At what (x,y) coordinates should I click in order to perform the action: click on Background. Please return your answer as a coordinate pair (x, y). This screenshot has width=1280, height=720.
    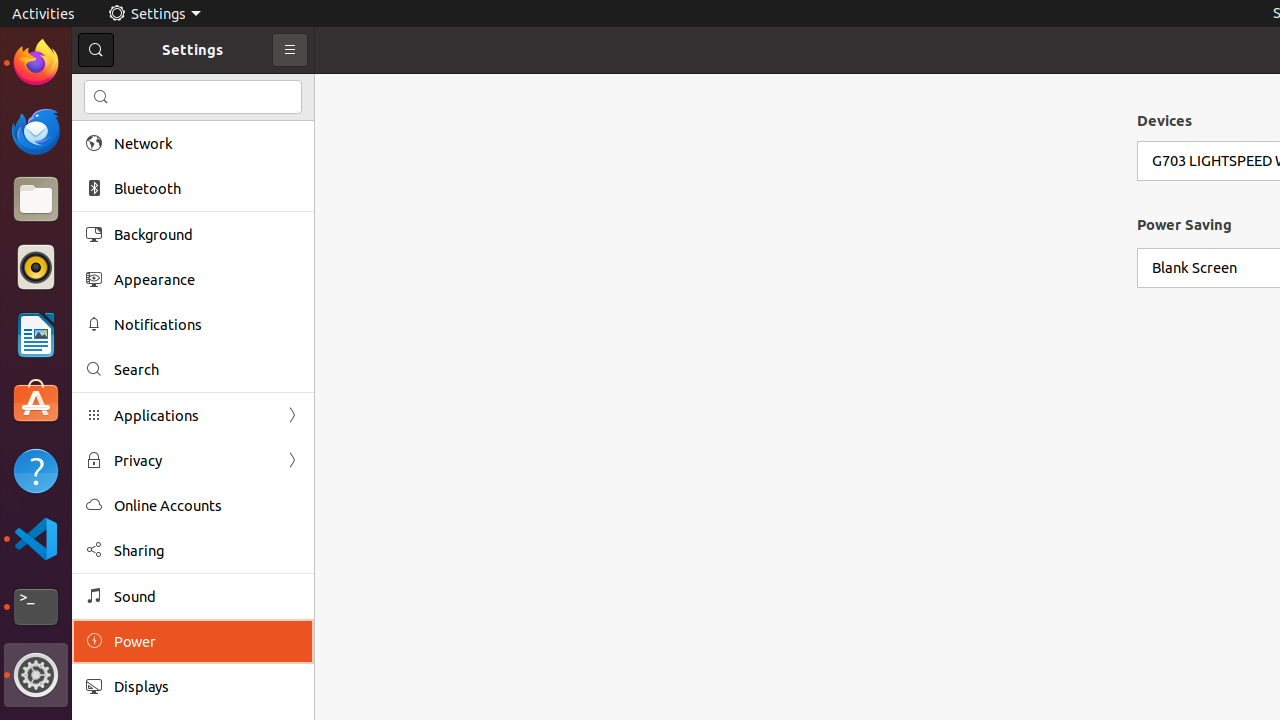
    Looking at the image, I should click on (207, 234).